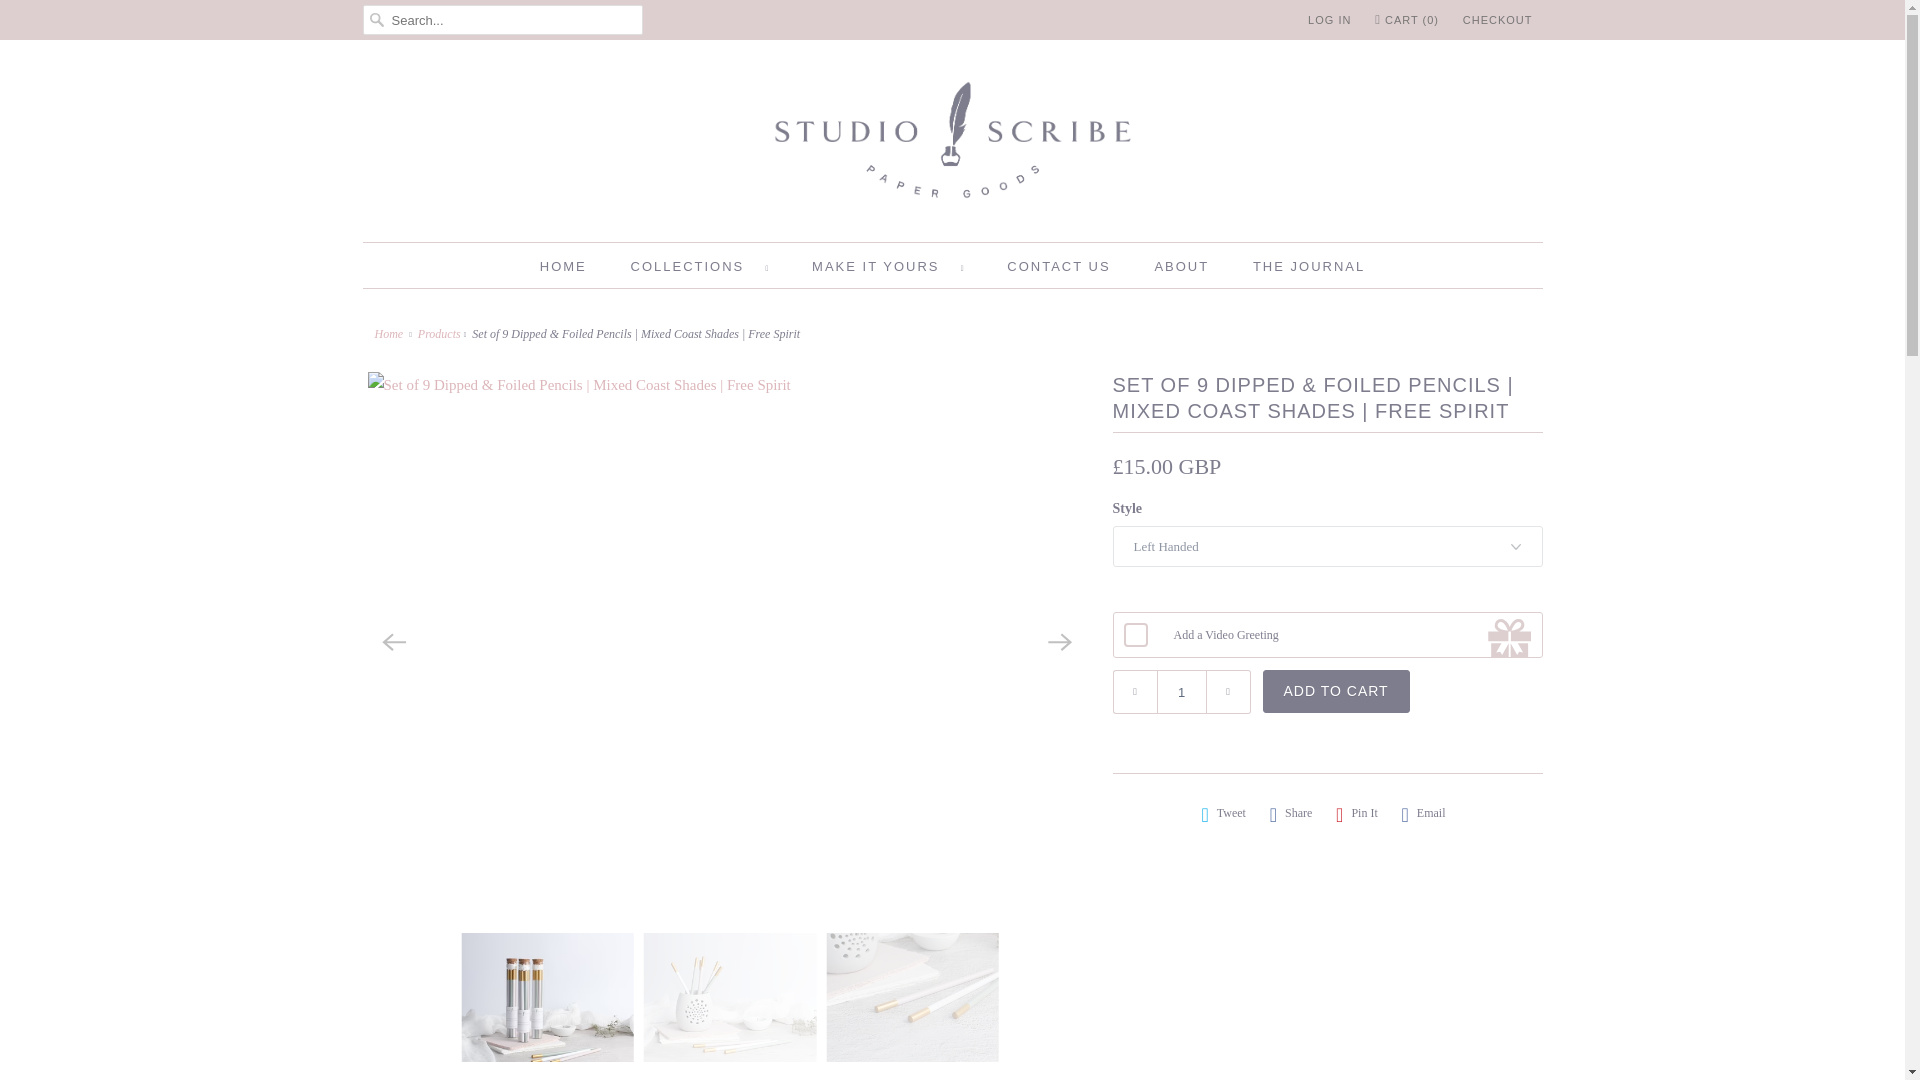 The width and height of the screenshot is (1920, 1080). I want to click on Share this on Facebook, so click(1291, 814).